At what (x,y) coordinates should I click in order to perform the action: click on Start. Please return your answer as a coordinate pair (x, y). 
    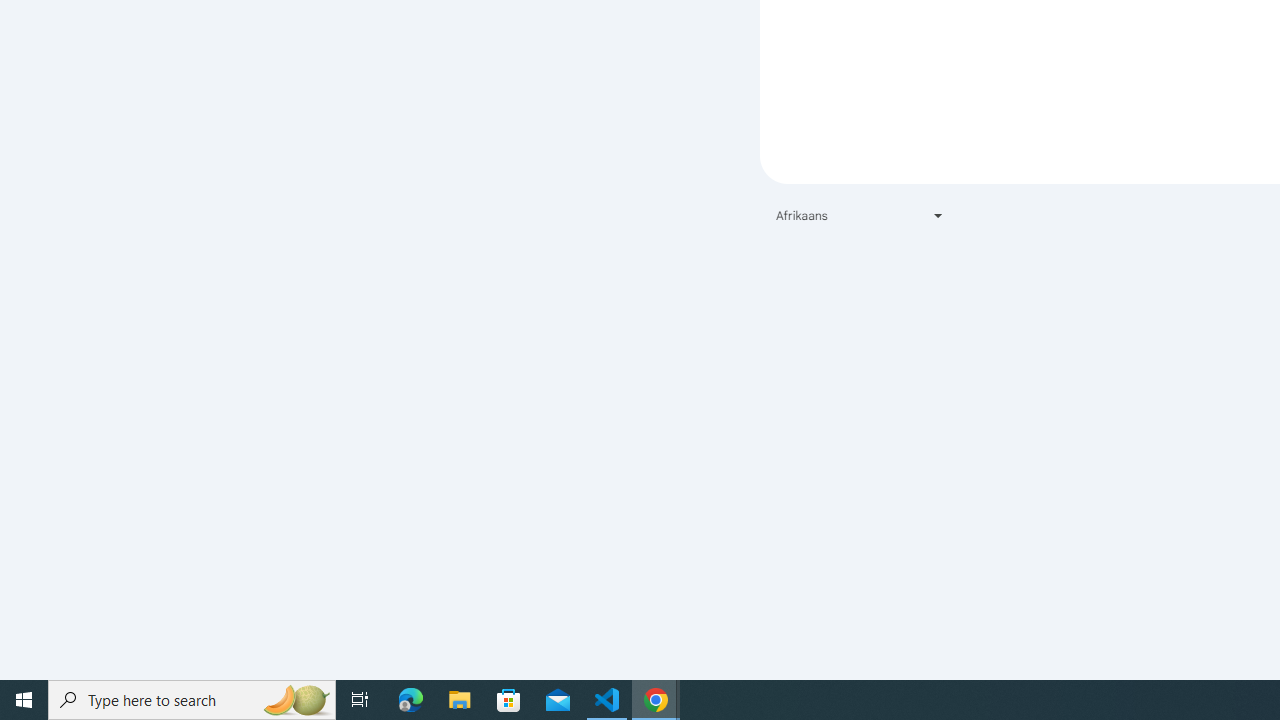
    Looking at the image, I should click on (24, 700).